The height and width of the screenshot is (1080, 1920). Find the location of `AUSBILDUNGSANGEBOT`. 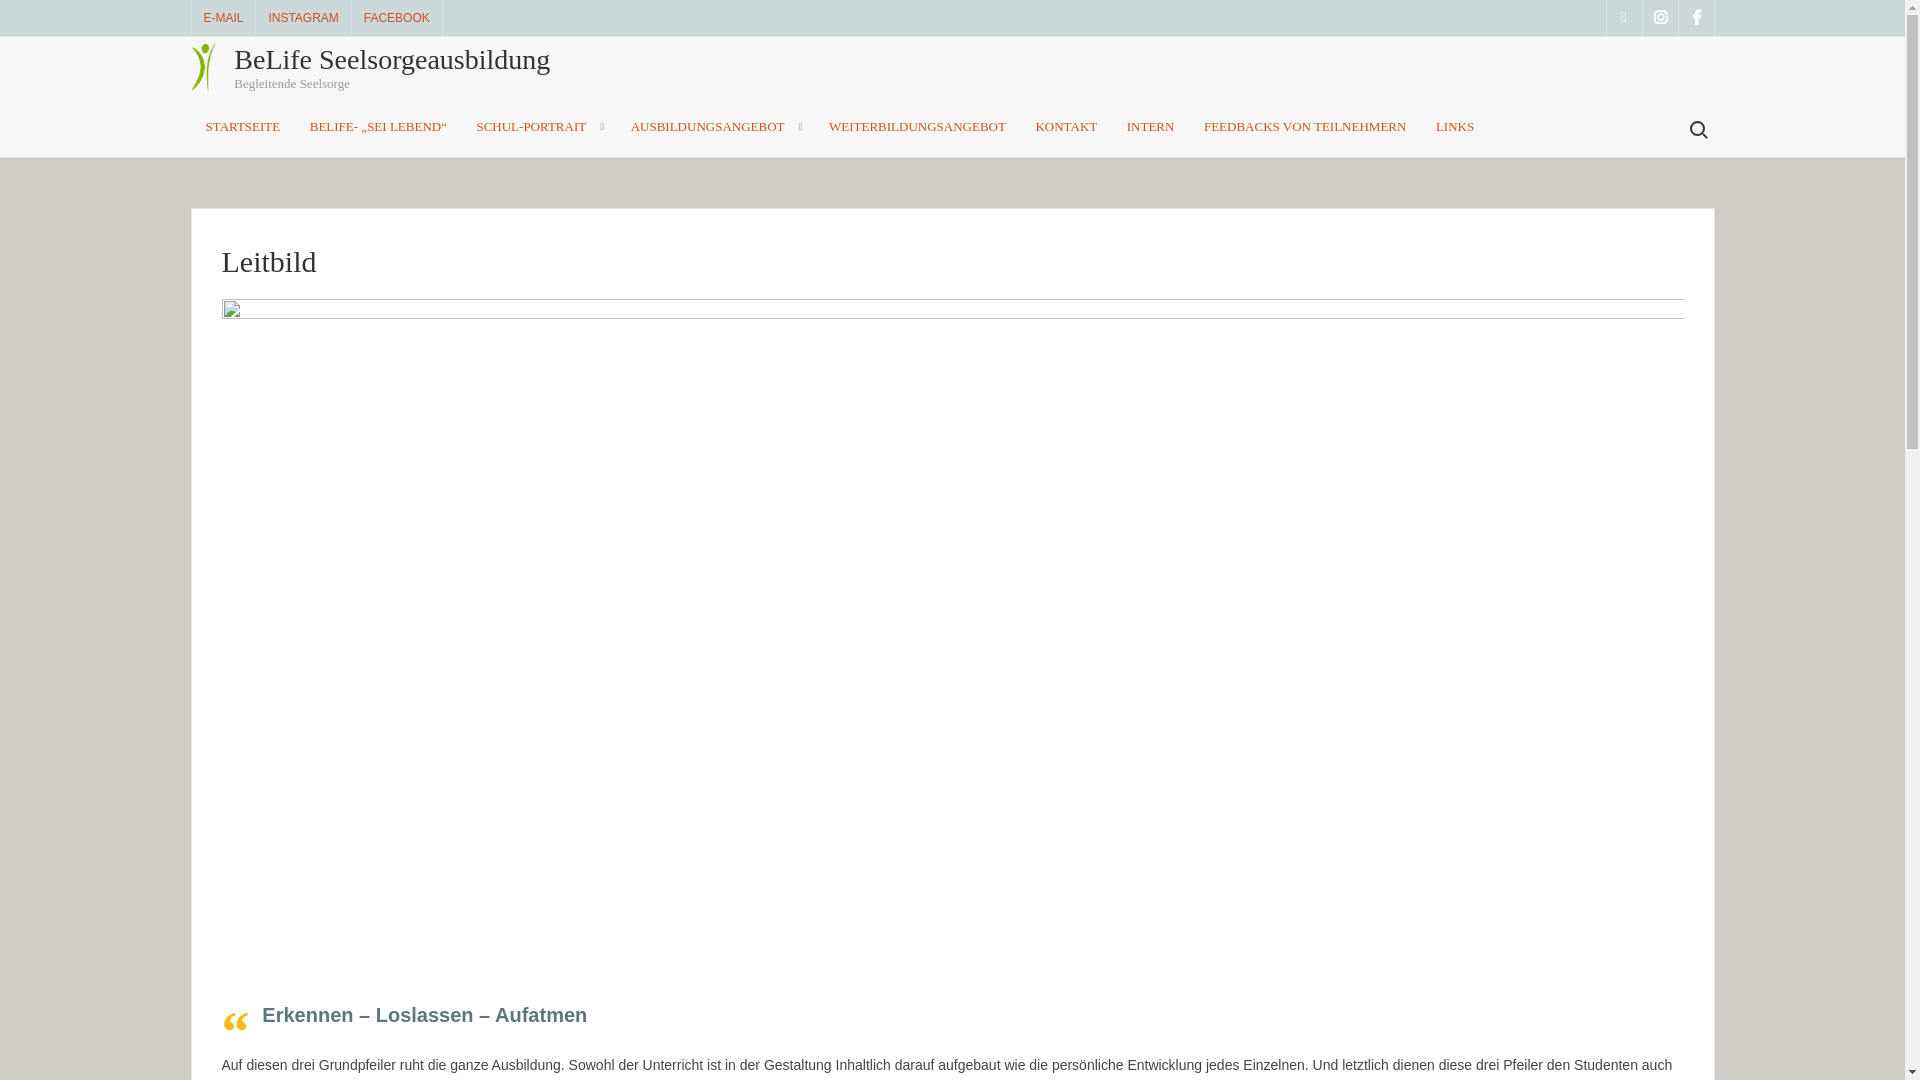

AUSBILDUNGSANGEBOT is located at coordinates (716, 127).